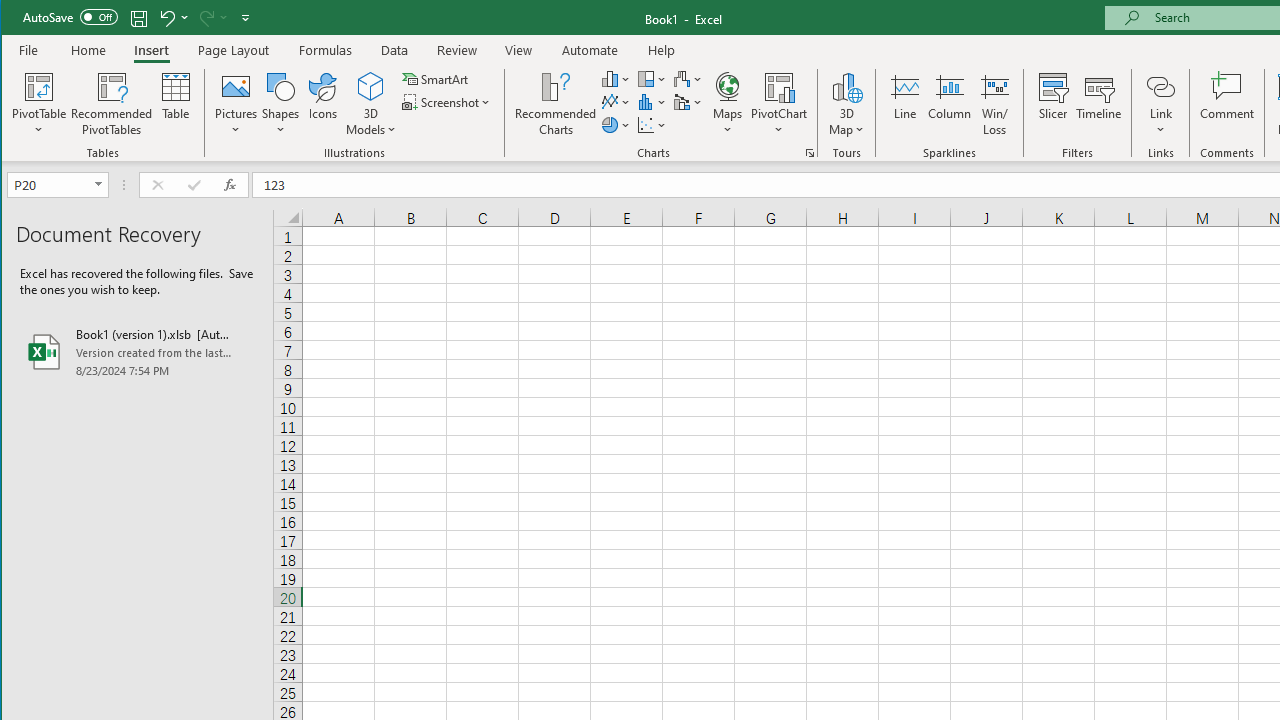 The height and width of the screenshot is (720, 1280). Describe the element at coordinates (70, 16) in the screenshot. I see `AutoSave` at that location.